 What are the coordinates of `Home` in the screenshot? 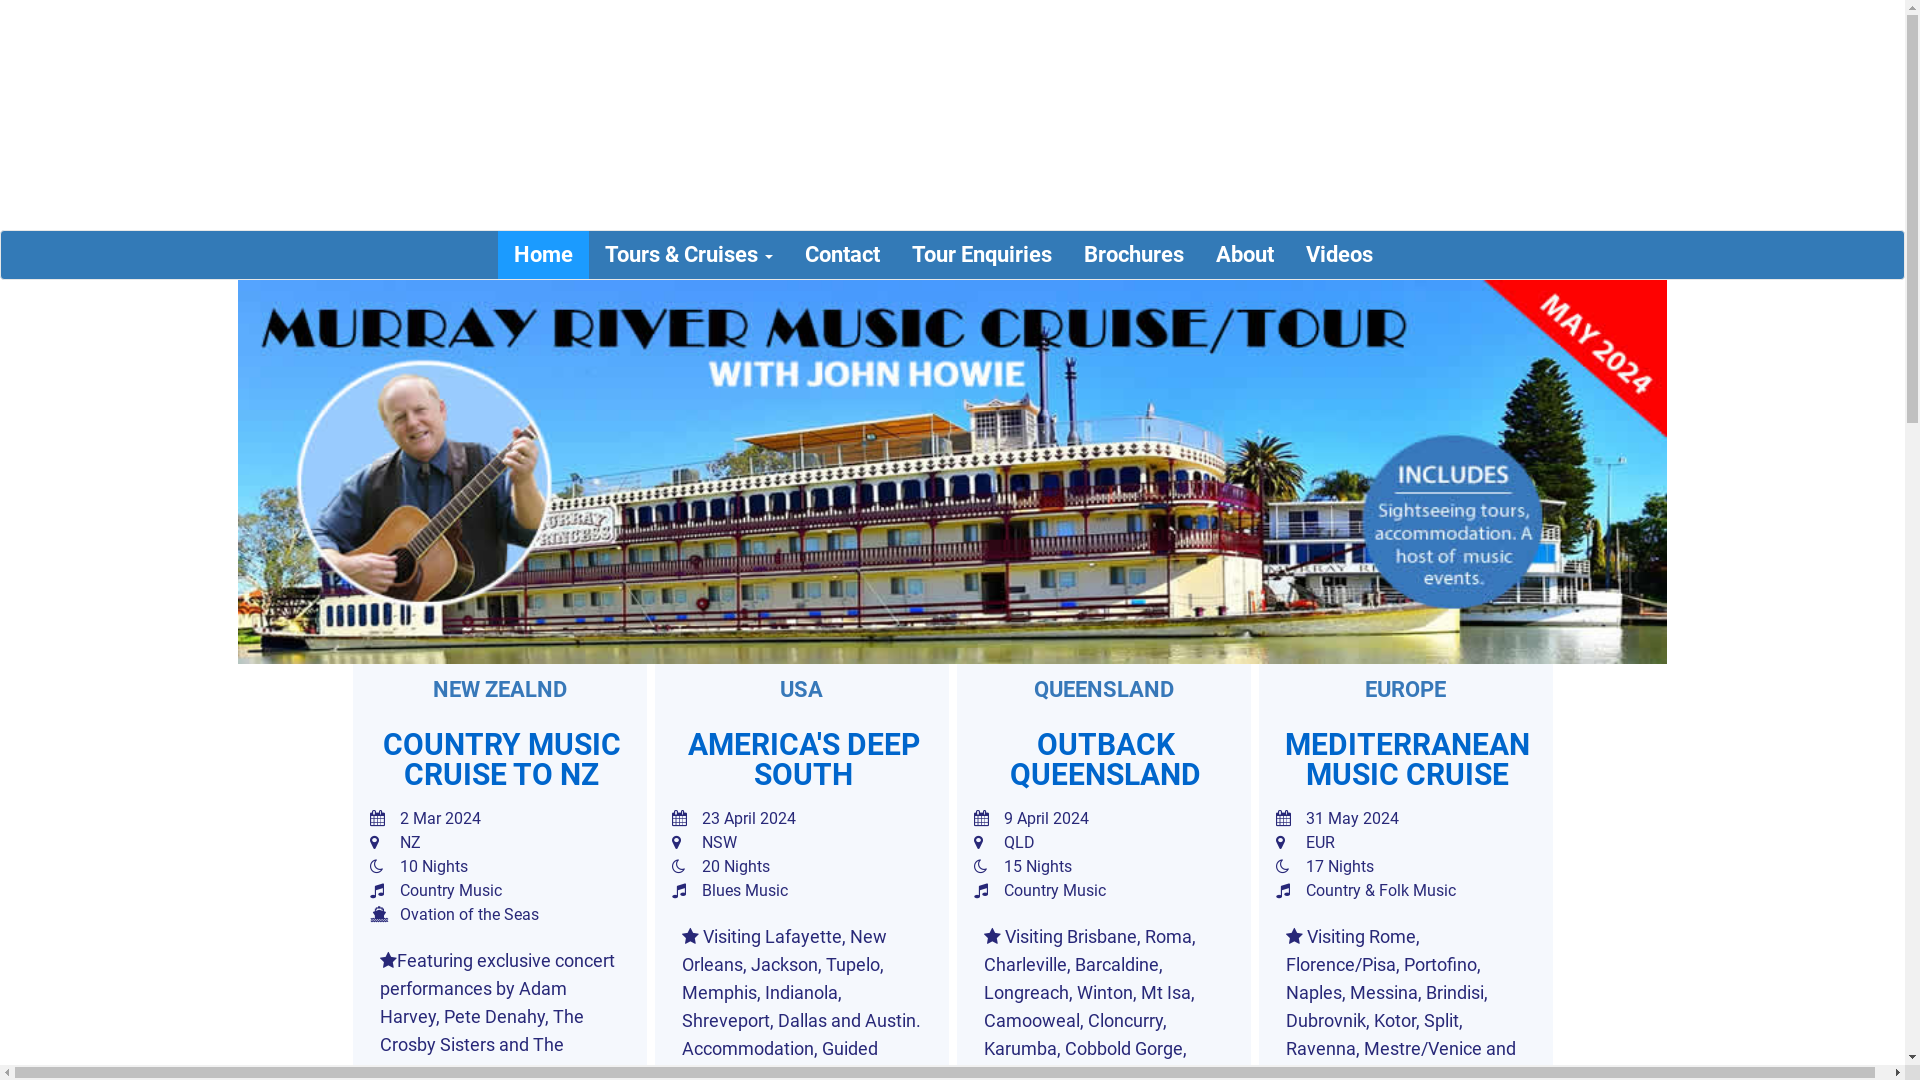 It's located at (544, 255).